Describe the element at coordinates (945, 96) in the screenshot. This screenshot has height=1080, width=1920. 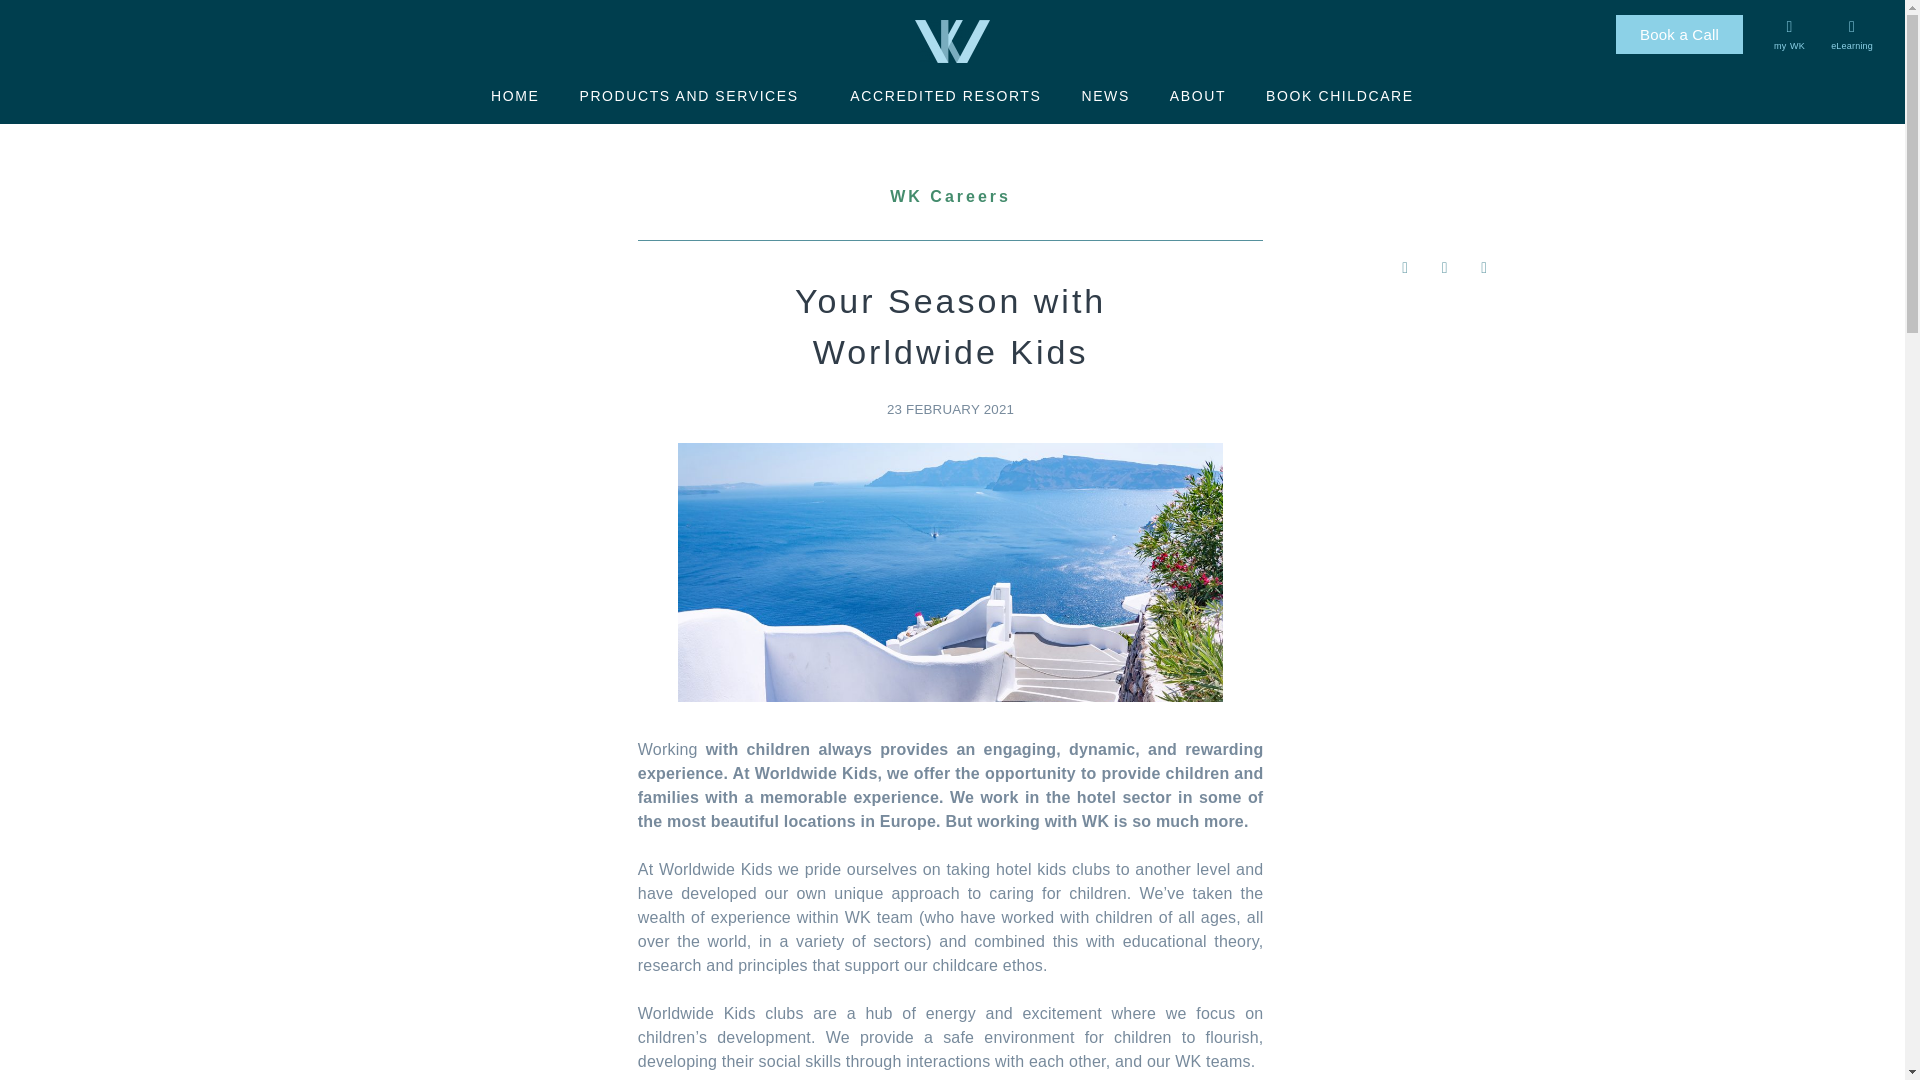
I see `ACCREDITED RESORTS` at that location.